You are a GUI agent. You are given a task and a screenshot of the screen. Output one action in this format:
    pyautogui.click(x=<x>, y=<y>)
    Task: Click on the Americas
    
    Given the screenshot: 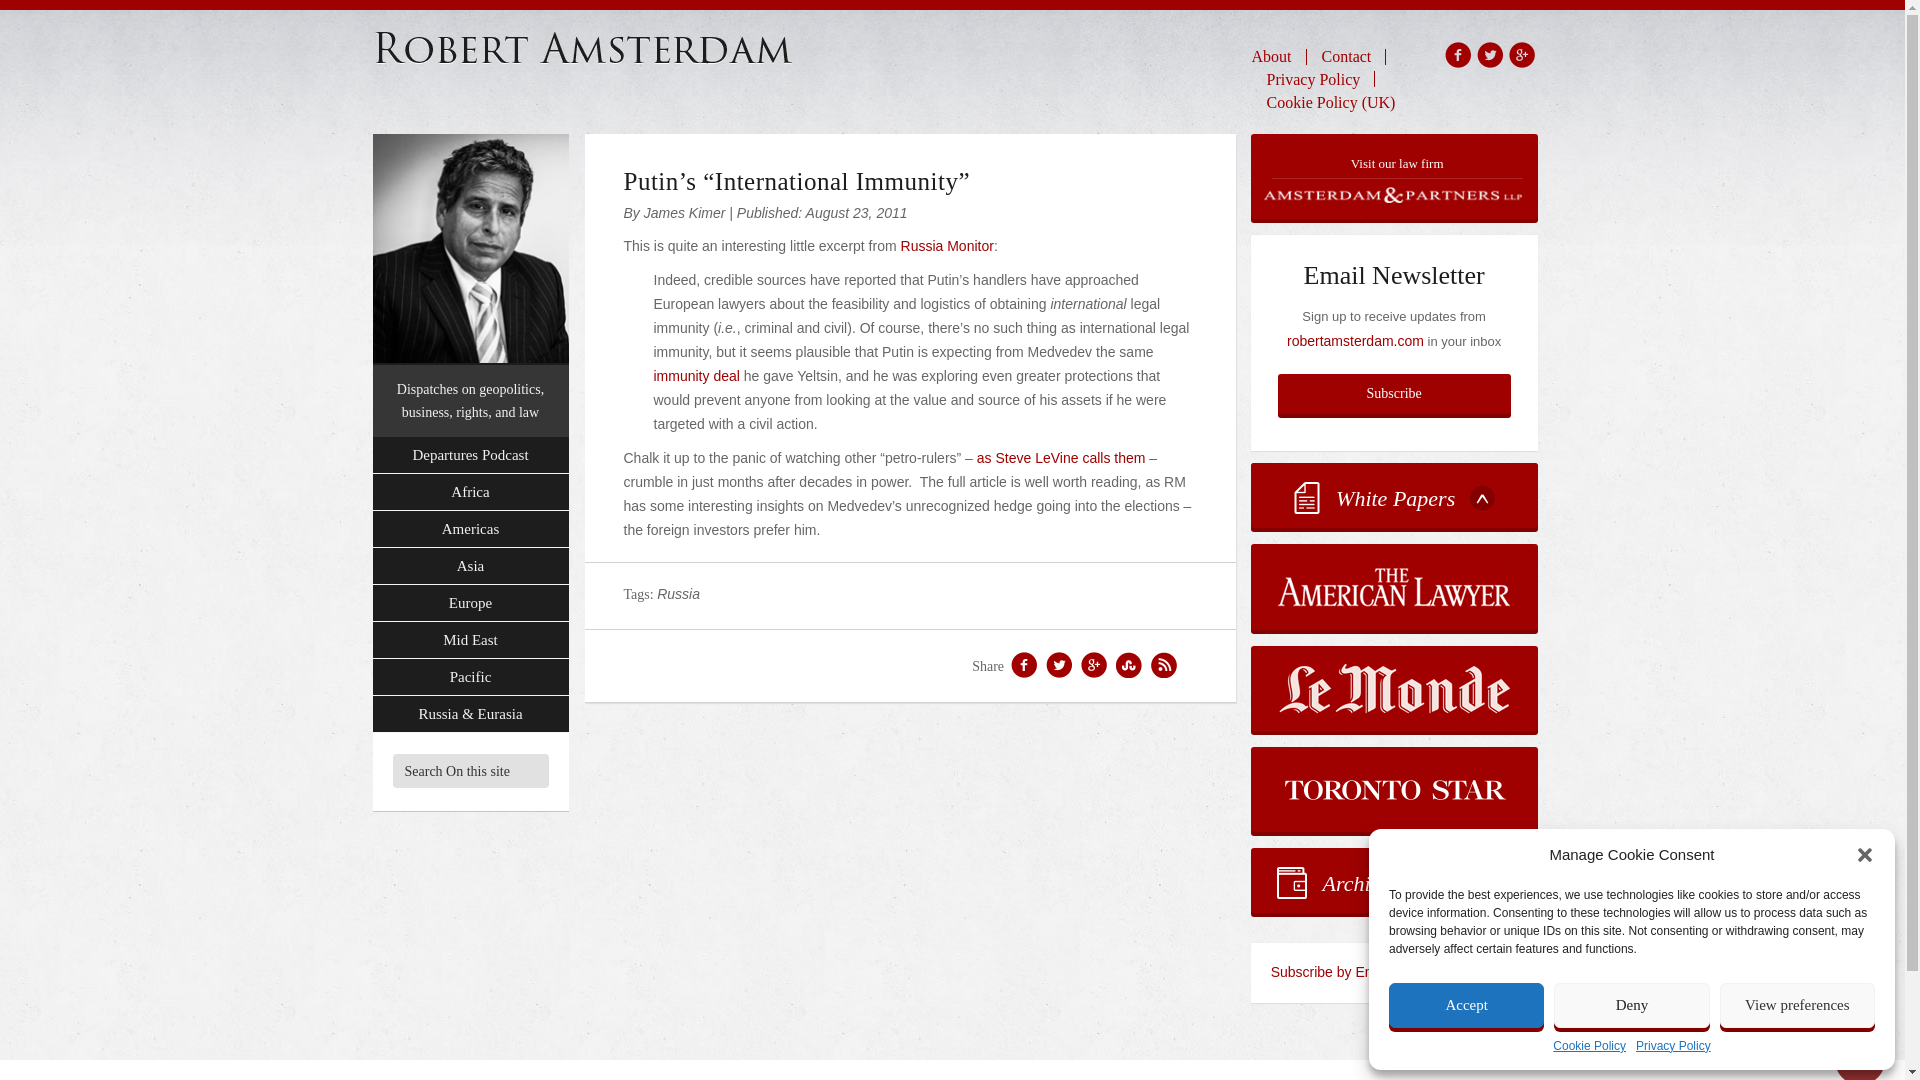 What is the action you would take?
    pyautogui.click(x=470, y=528)
    